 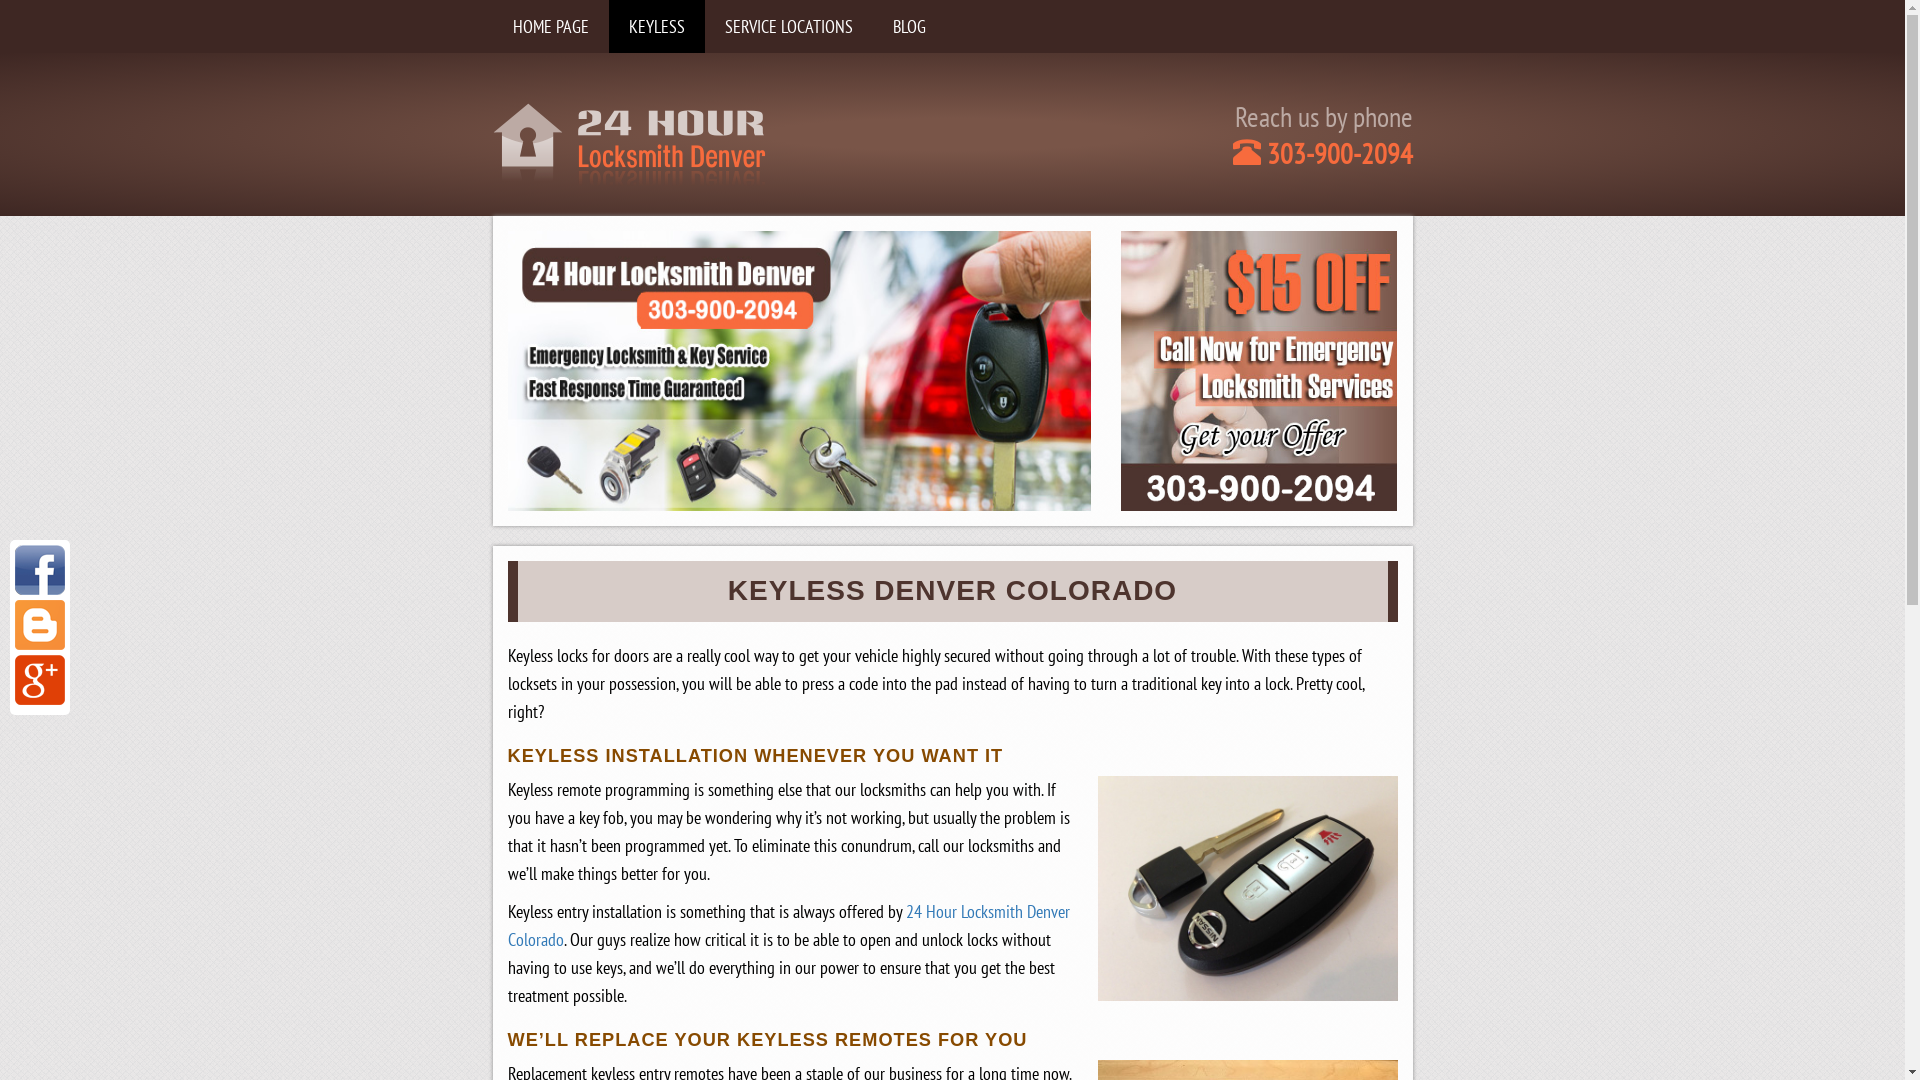 What do you see at coordinates (656, 26) in the screenshot?
I see `KEYLESS` at bounding box center [656, 26].